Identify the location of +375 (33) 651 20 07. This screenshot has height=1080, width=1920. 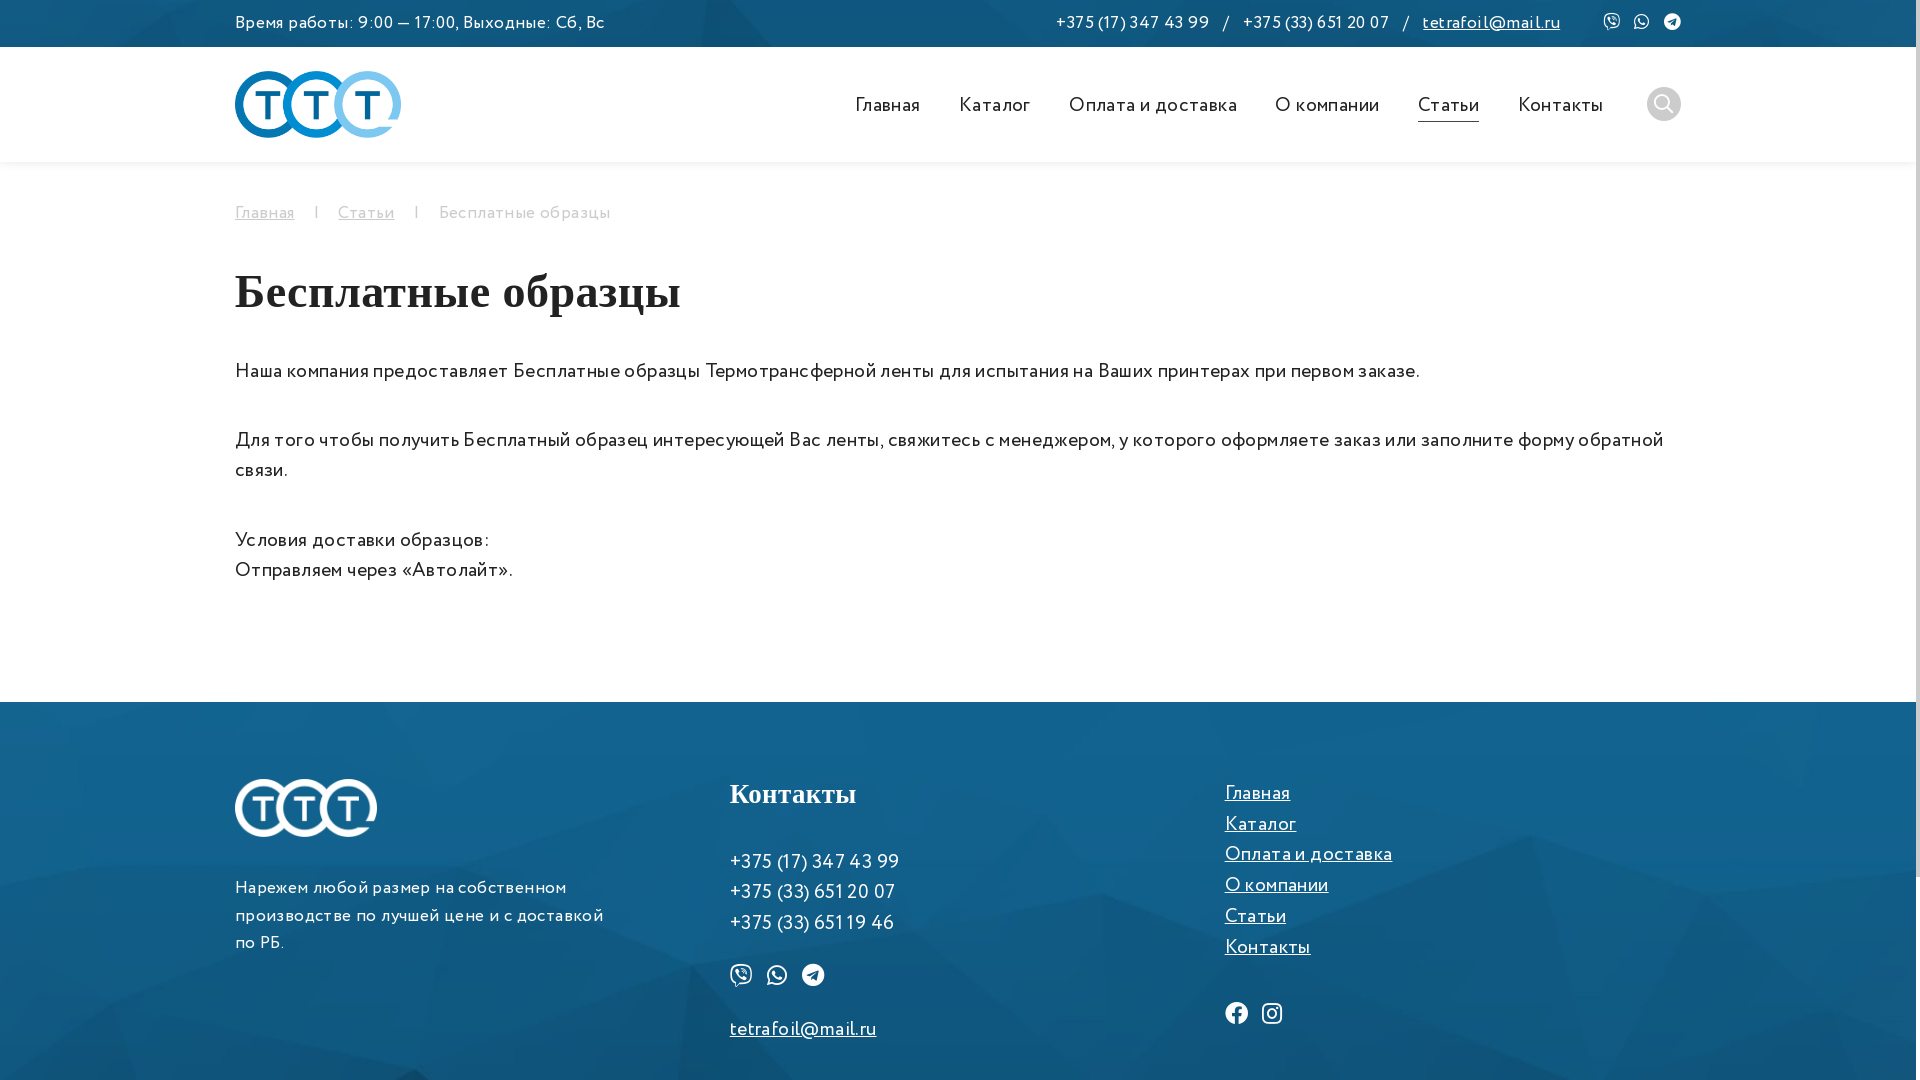
(813, 892).